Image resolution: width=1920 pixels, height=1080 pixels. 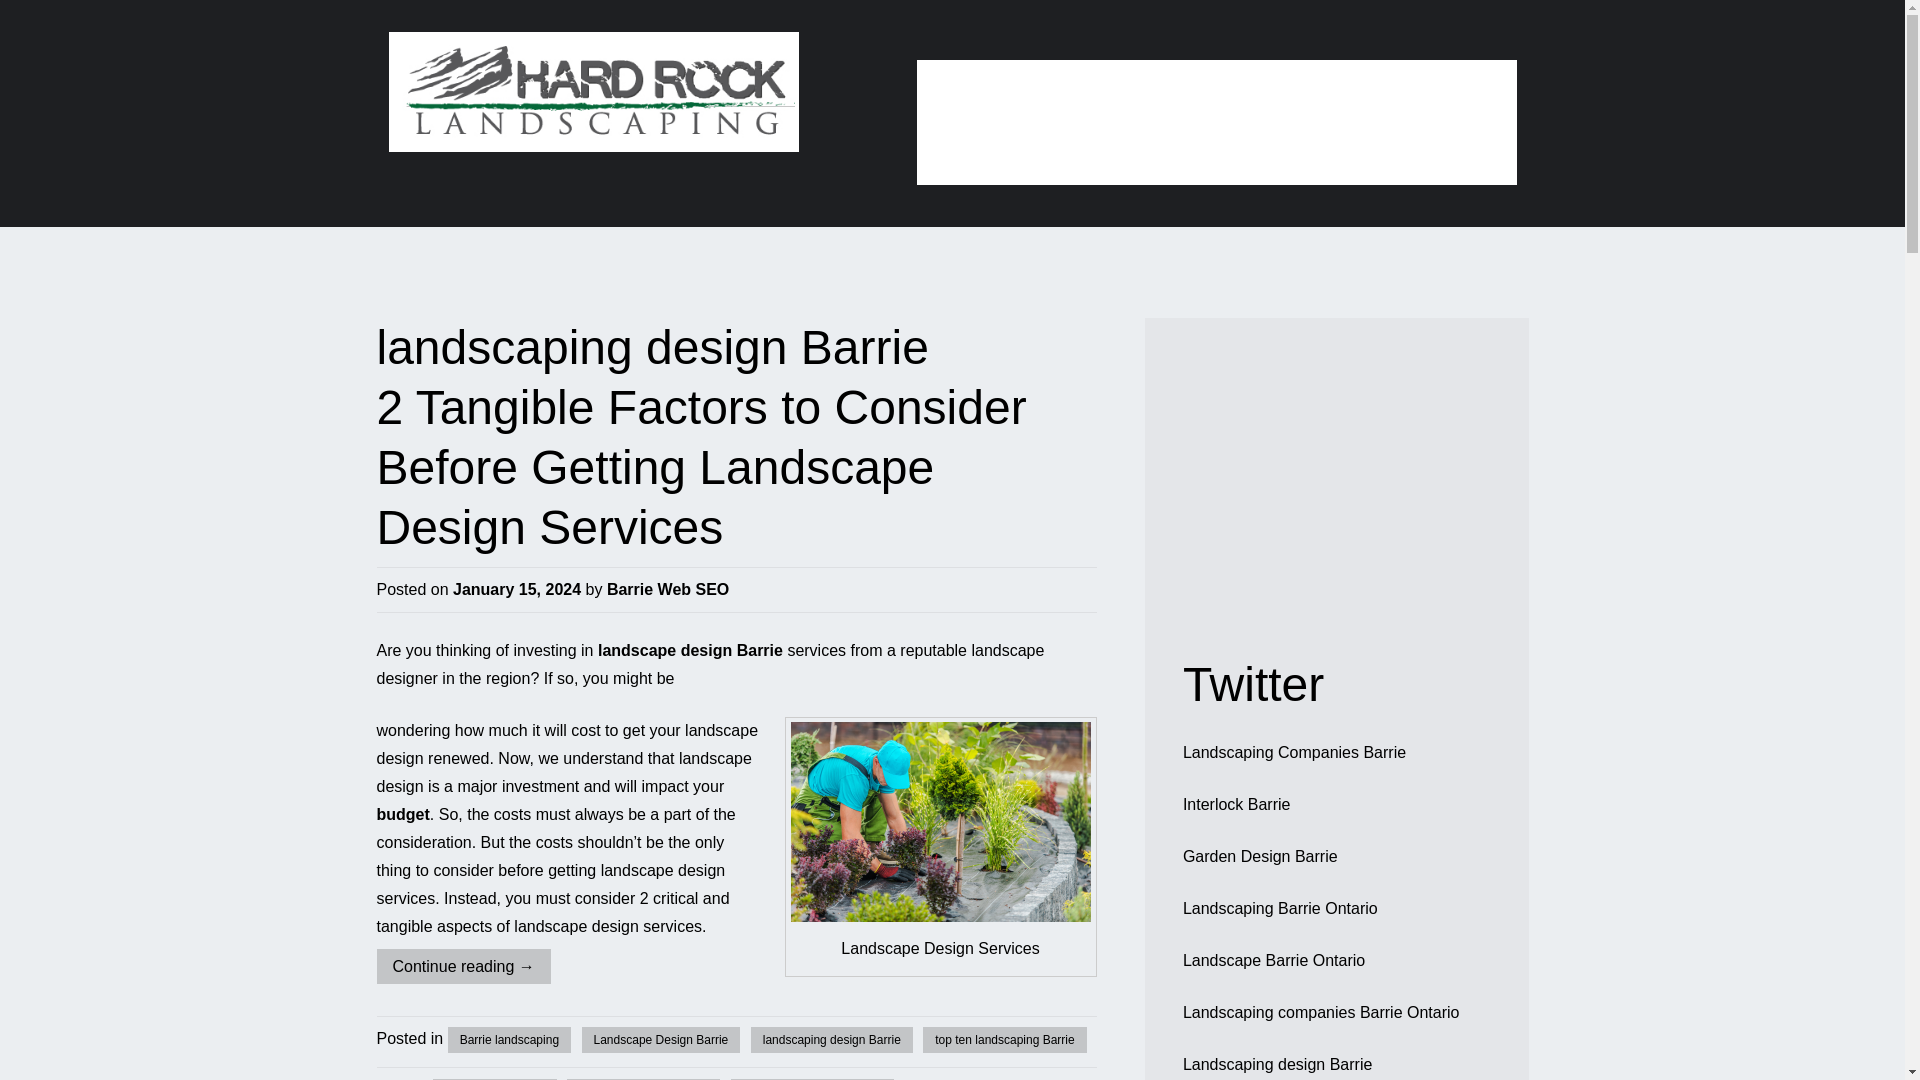 I want to click on landscape design Barrie, so click(x=690, y=650).